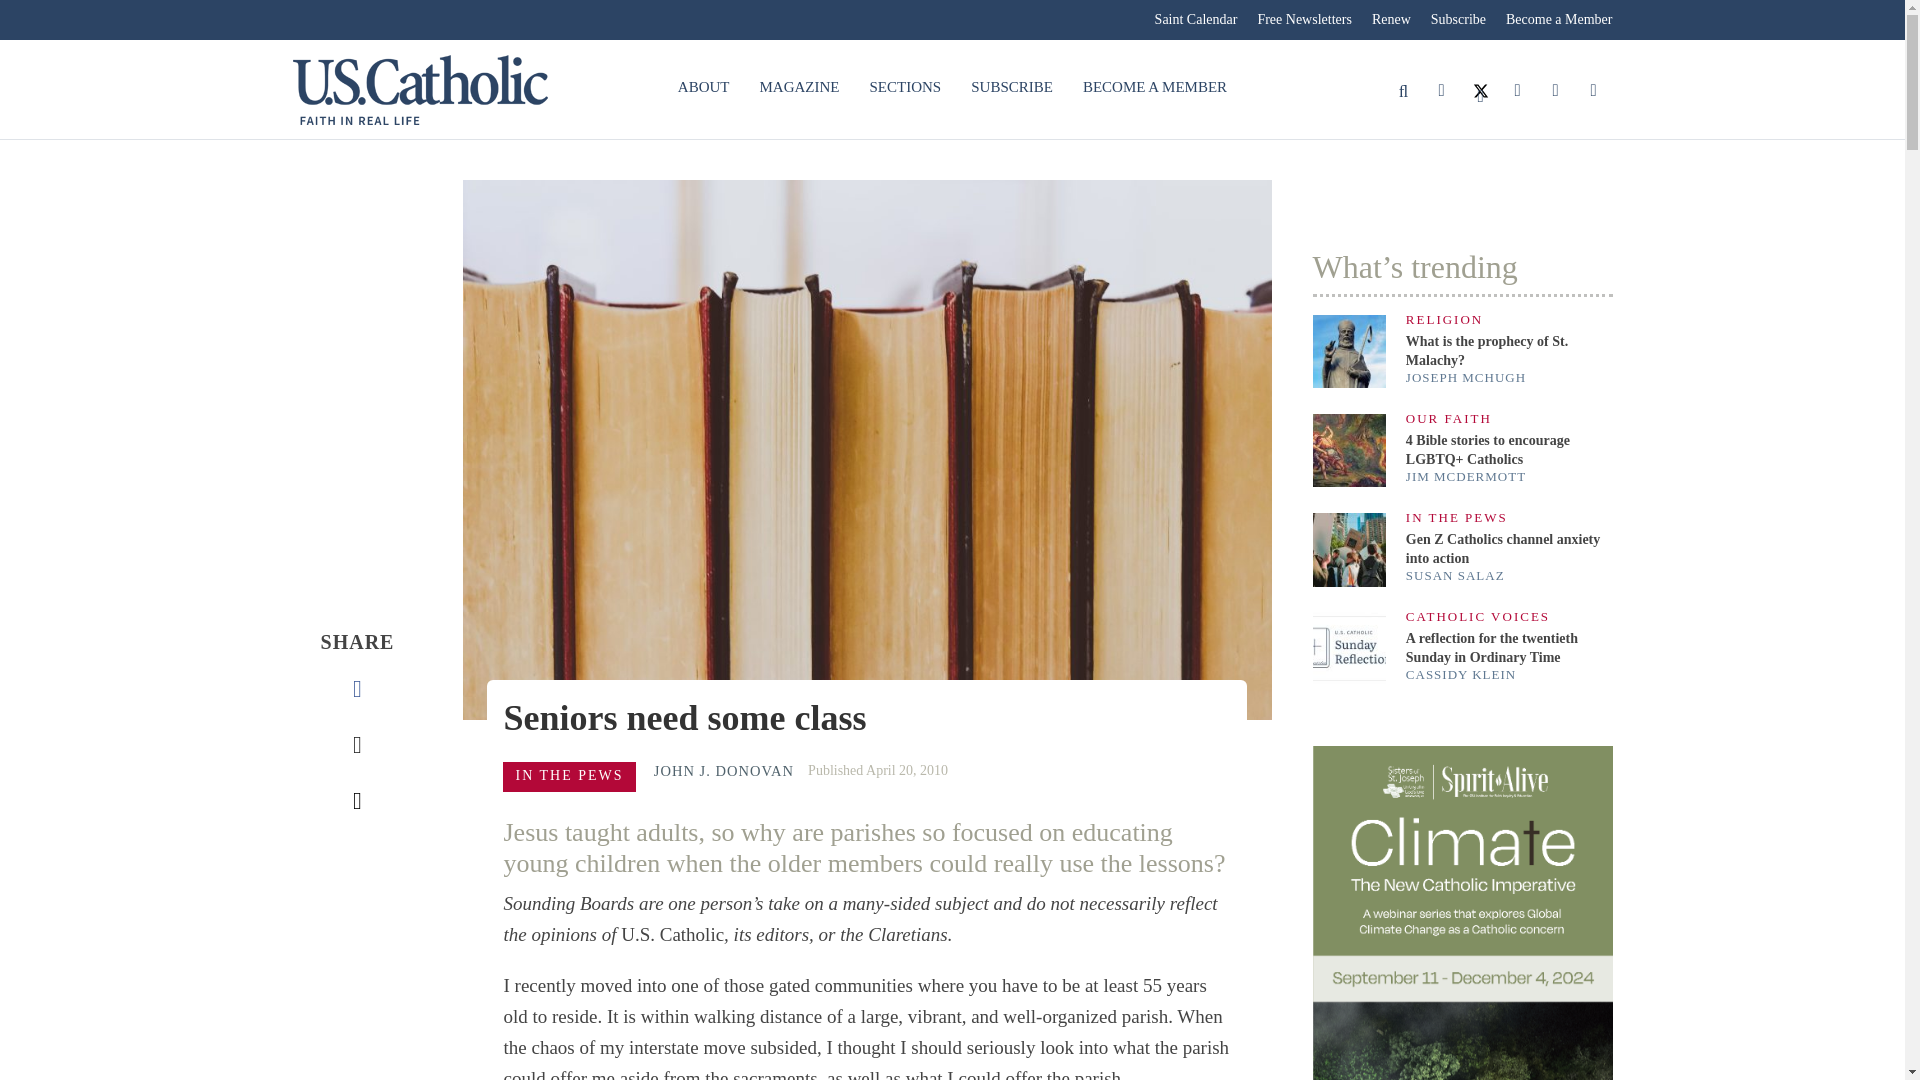 This screenshot has height=1080, width=1920. What do you see at coordinates (1154, 88) in the screenshot?
I see `BECOME A MEMBER` at bounding box center [1154, 88].